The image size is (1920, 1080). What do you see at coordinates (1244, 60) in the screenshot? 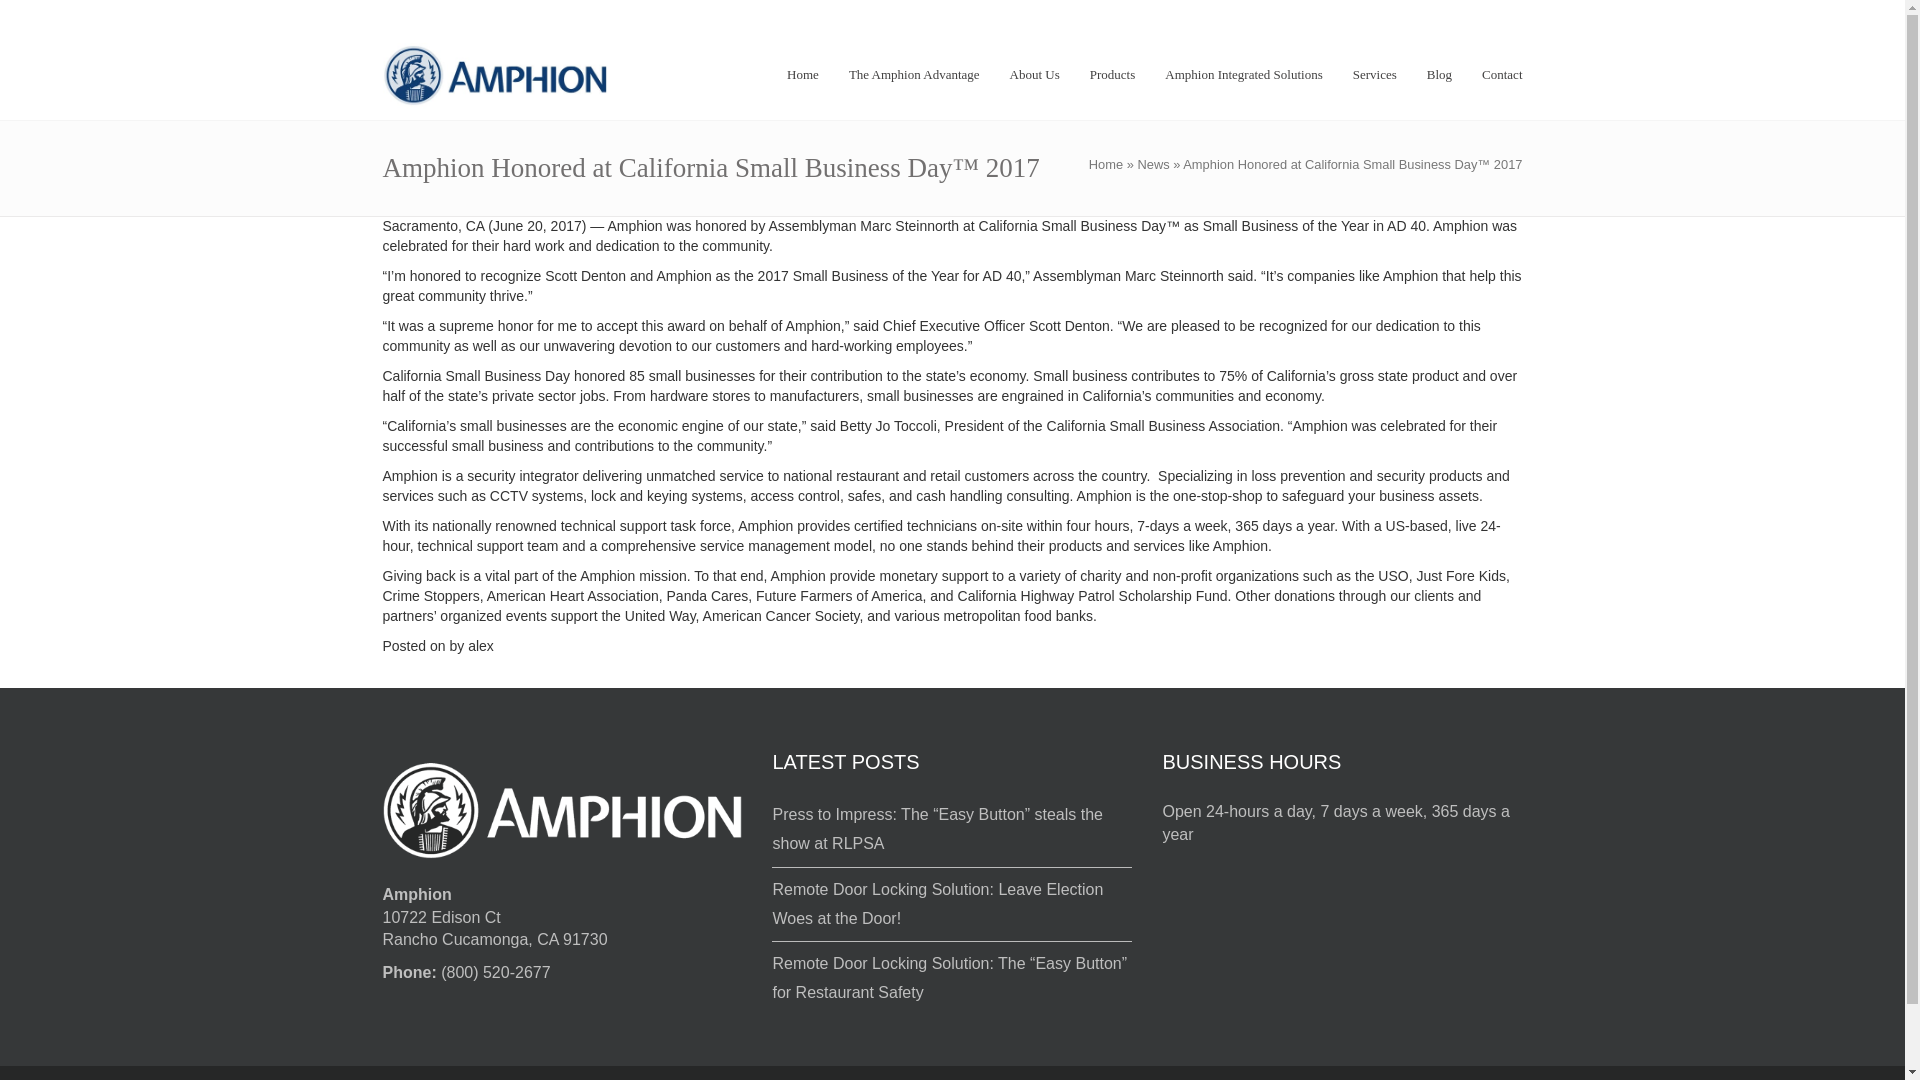
I see `Amphion Integrated Solutions` at bounding box center [1244, 60].